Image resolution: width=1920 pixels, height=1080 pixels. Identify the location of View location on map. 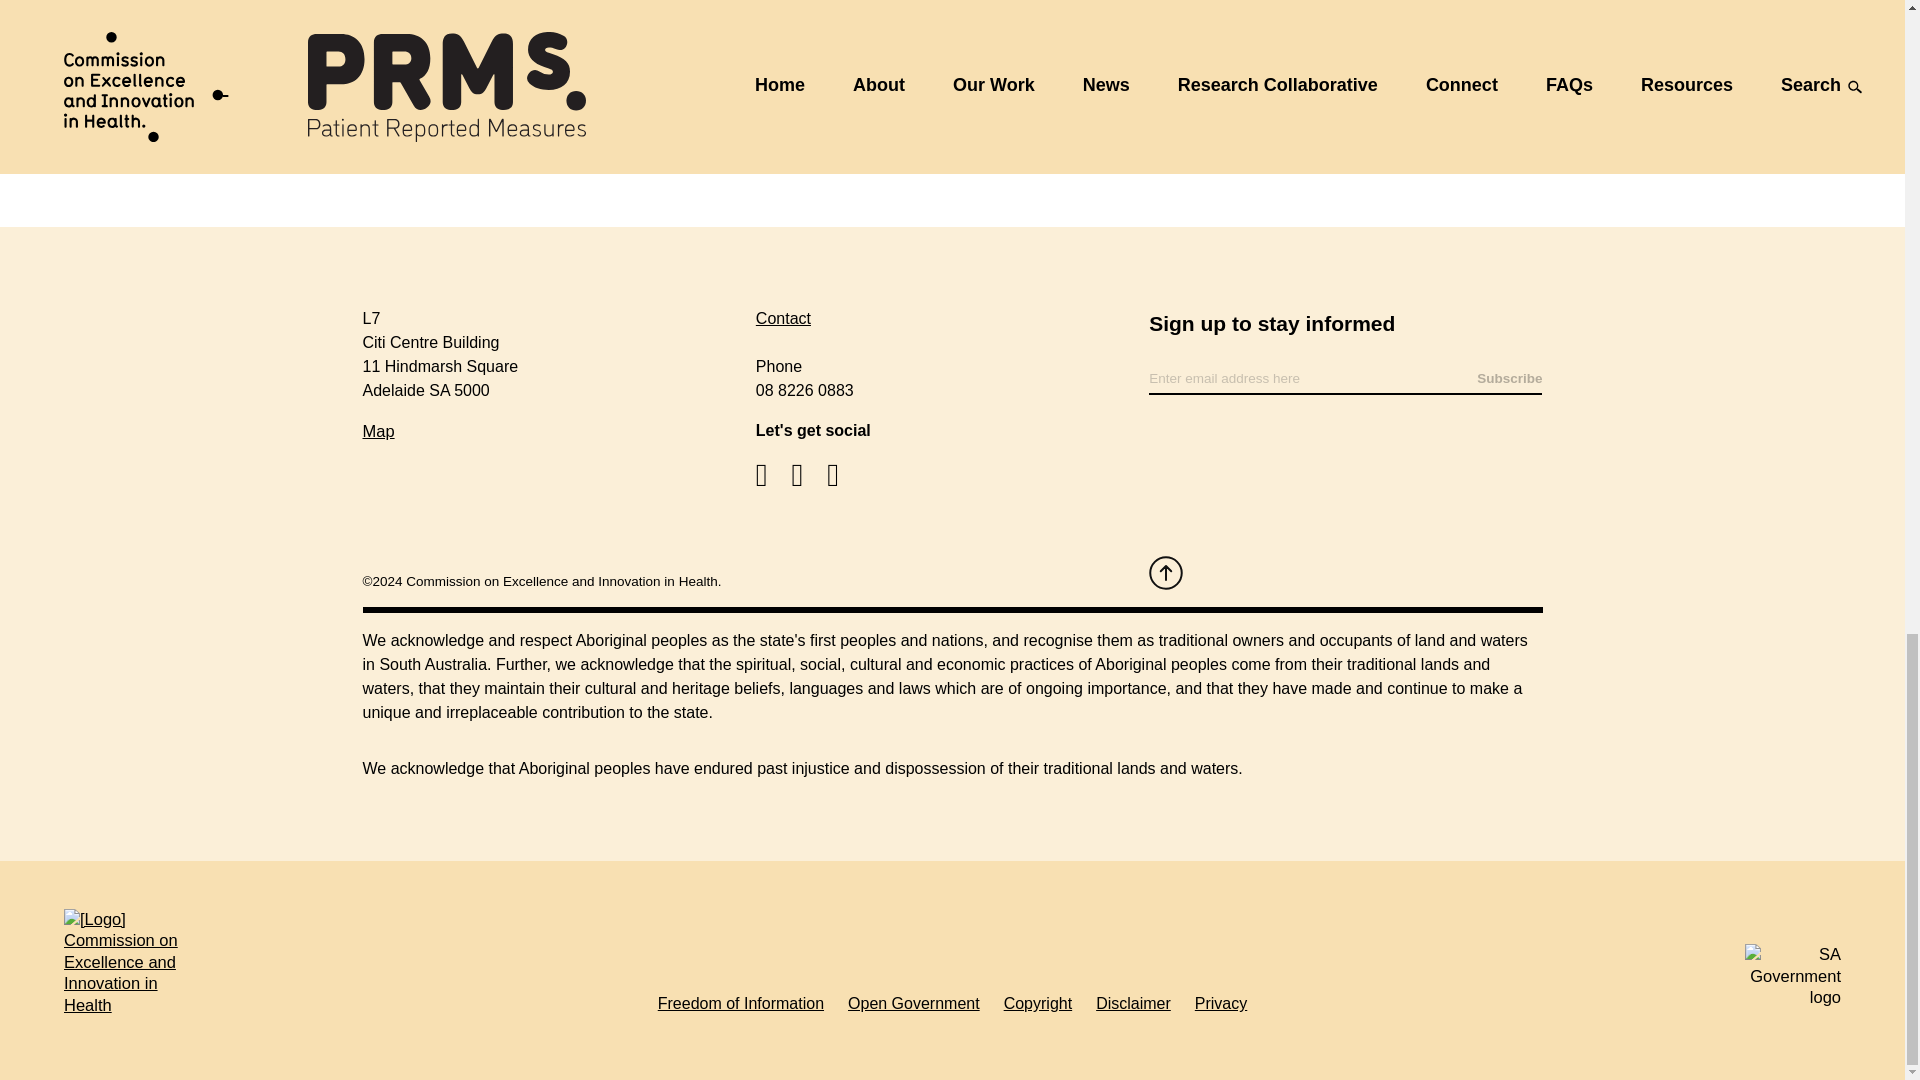
(378, 430).